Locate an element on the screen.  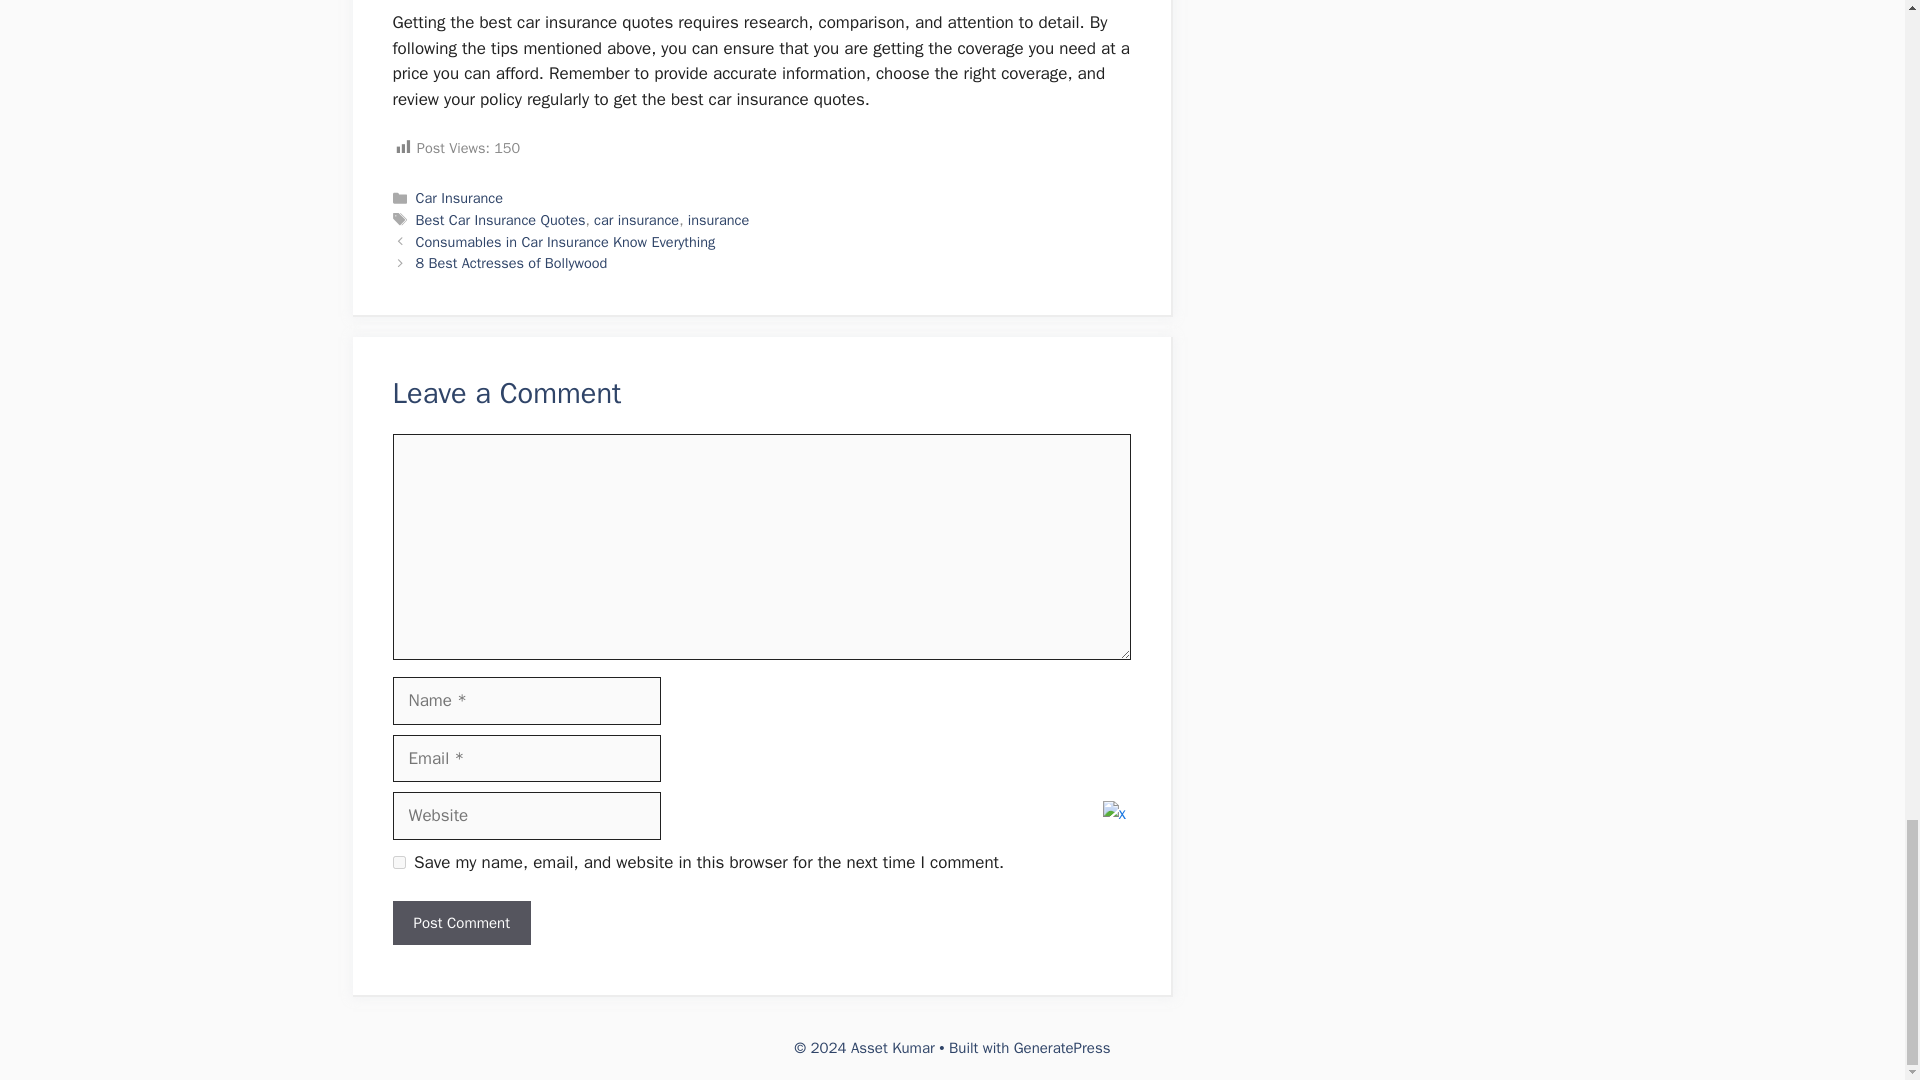
Best Car Insurance Quotes is located at coordinates (500, 219).